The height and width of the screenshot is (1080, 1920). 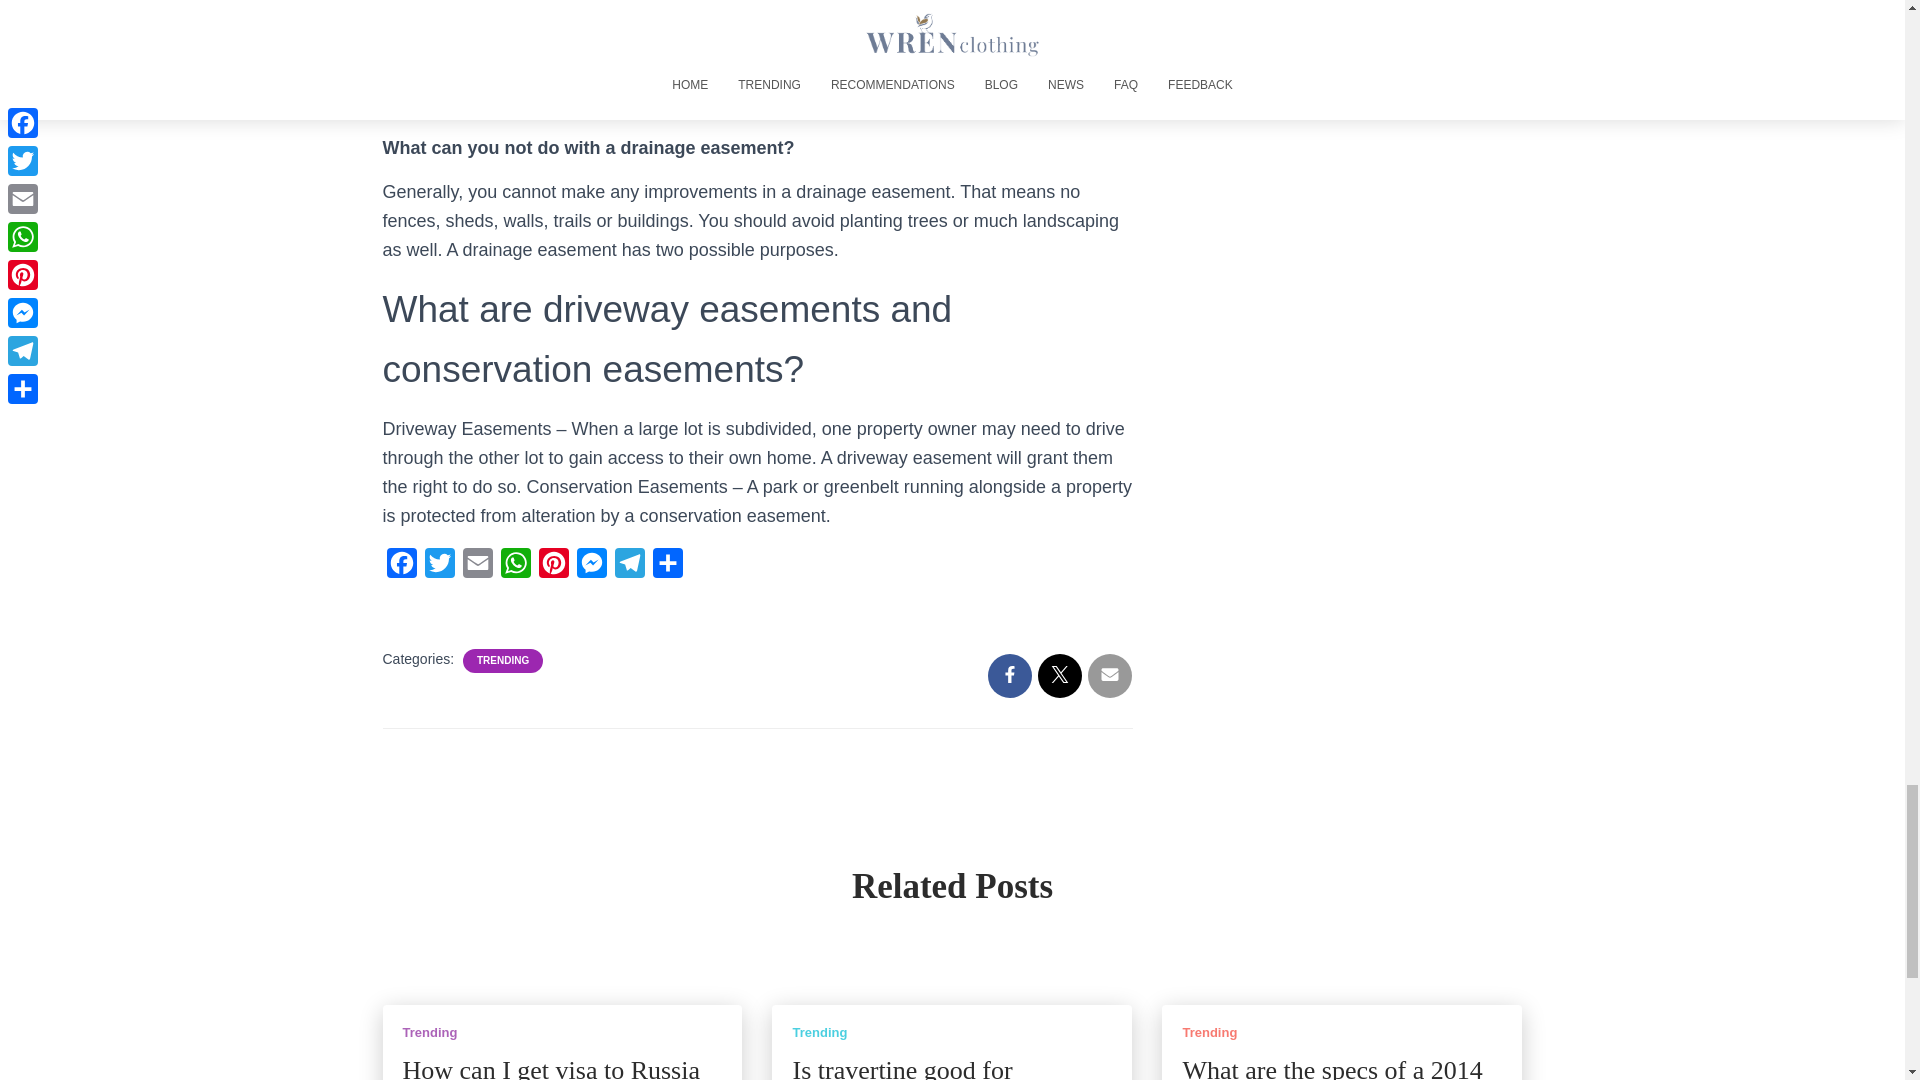 I want to click on Pinterest, so click(x=552, y=567).